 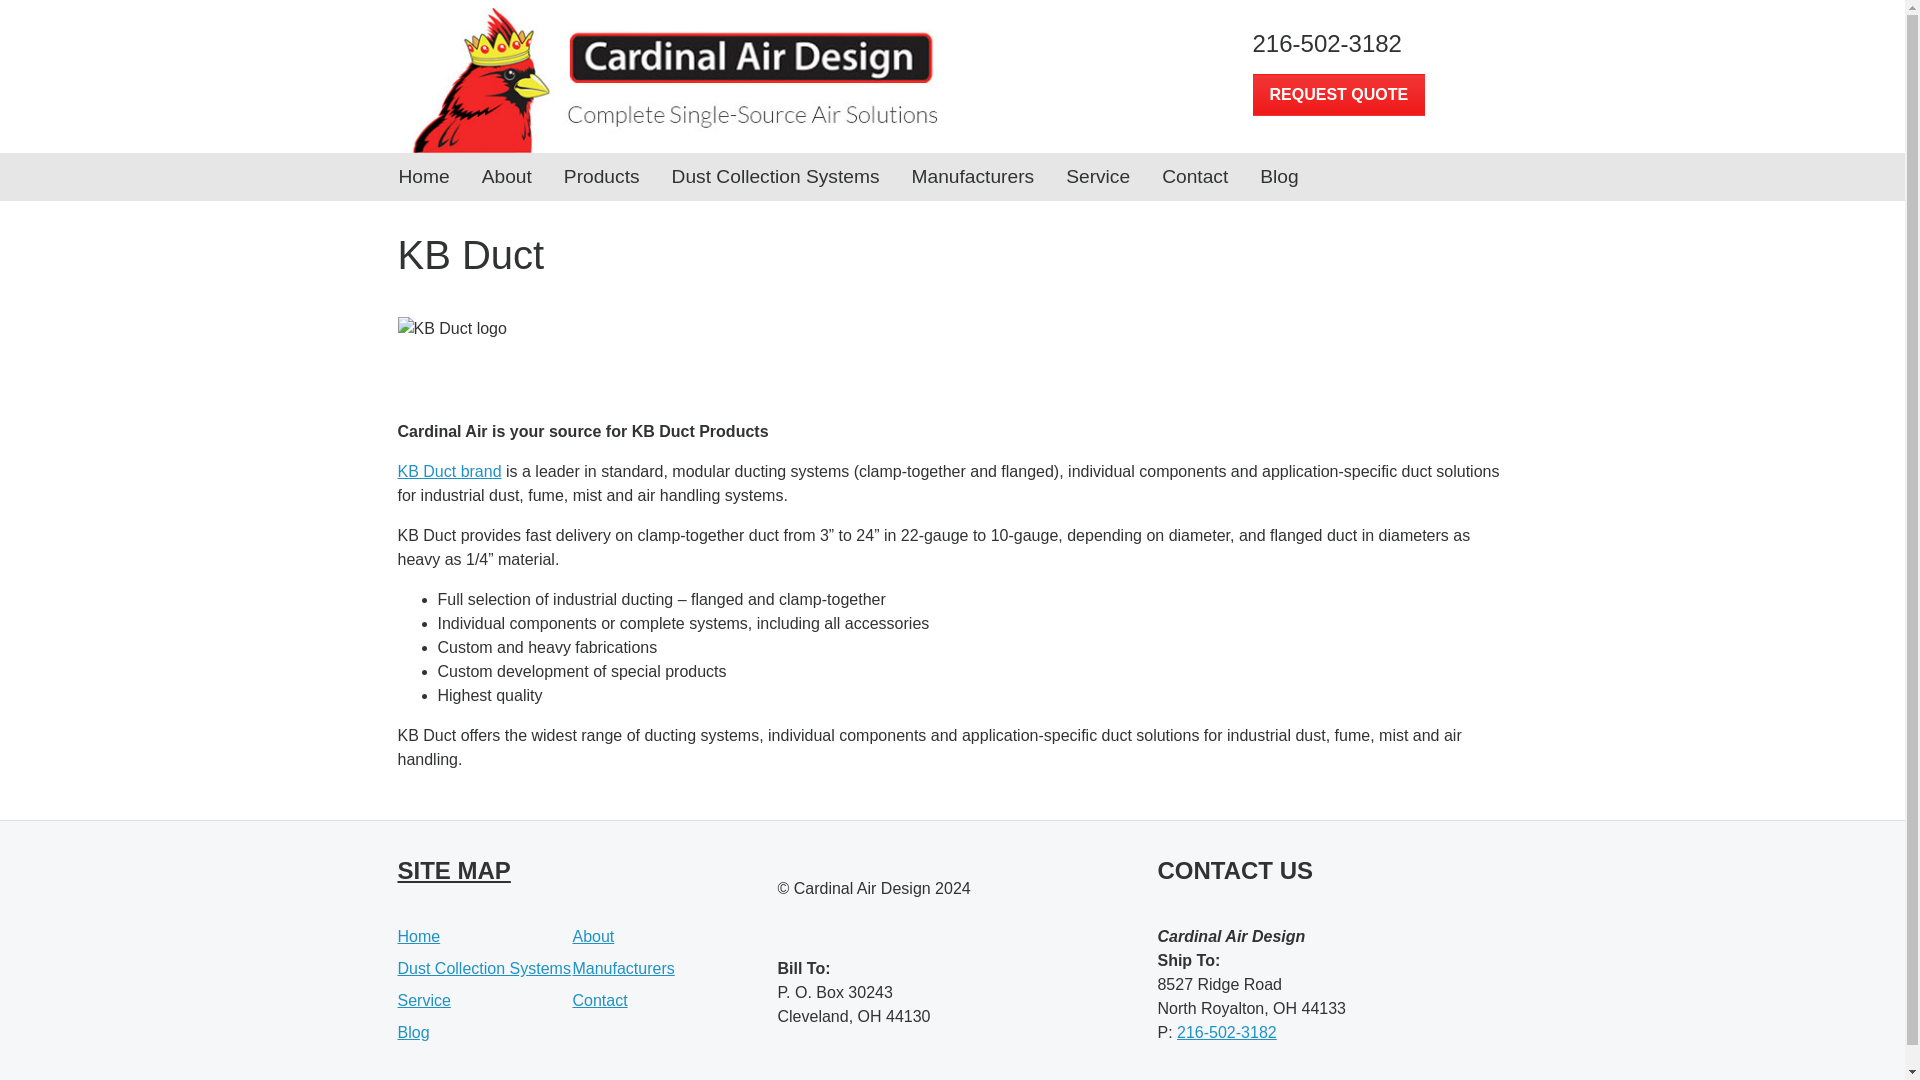 I want to click on SITE MAP, so click(x=454, y=870).